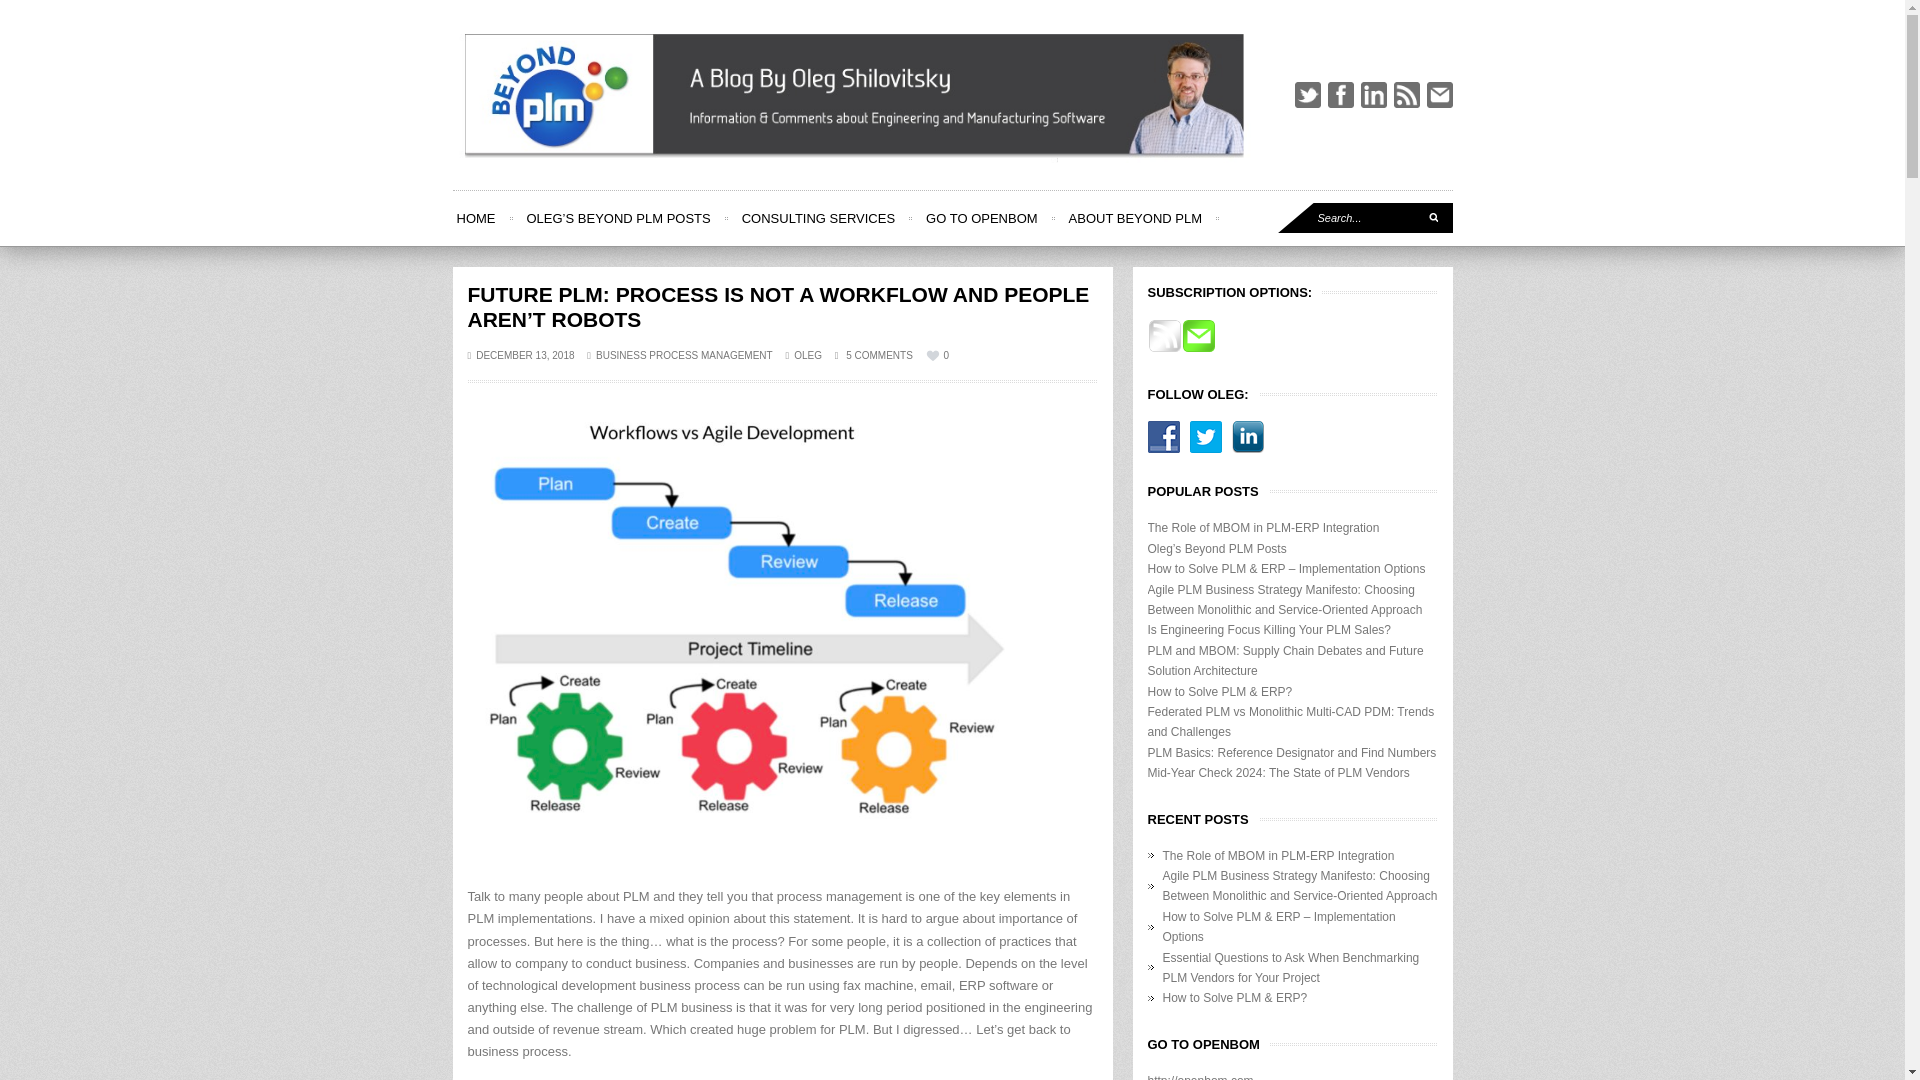 The image size is (1920, 1080). I want to click on linkedin, so click(1372, 95).